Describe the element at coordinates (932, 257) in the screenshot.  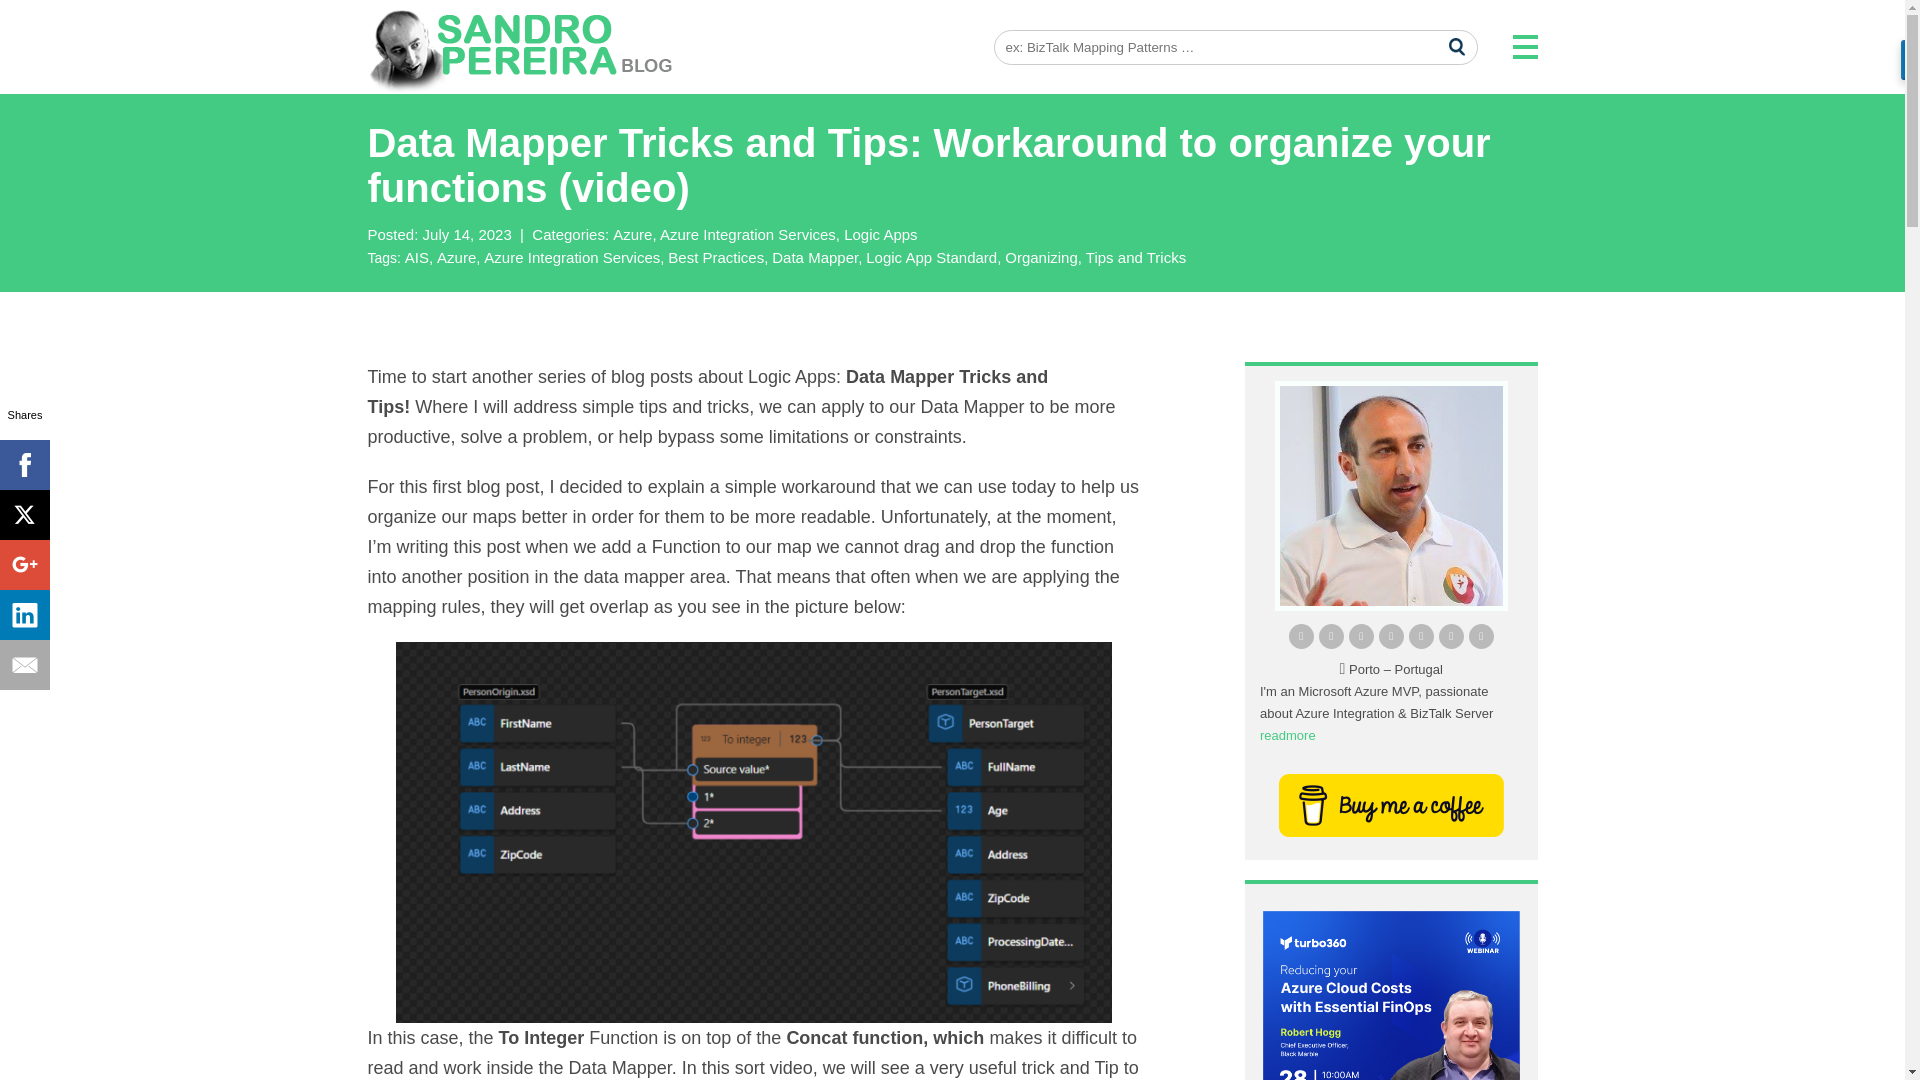
I see `Logic App Standard` at that location.